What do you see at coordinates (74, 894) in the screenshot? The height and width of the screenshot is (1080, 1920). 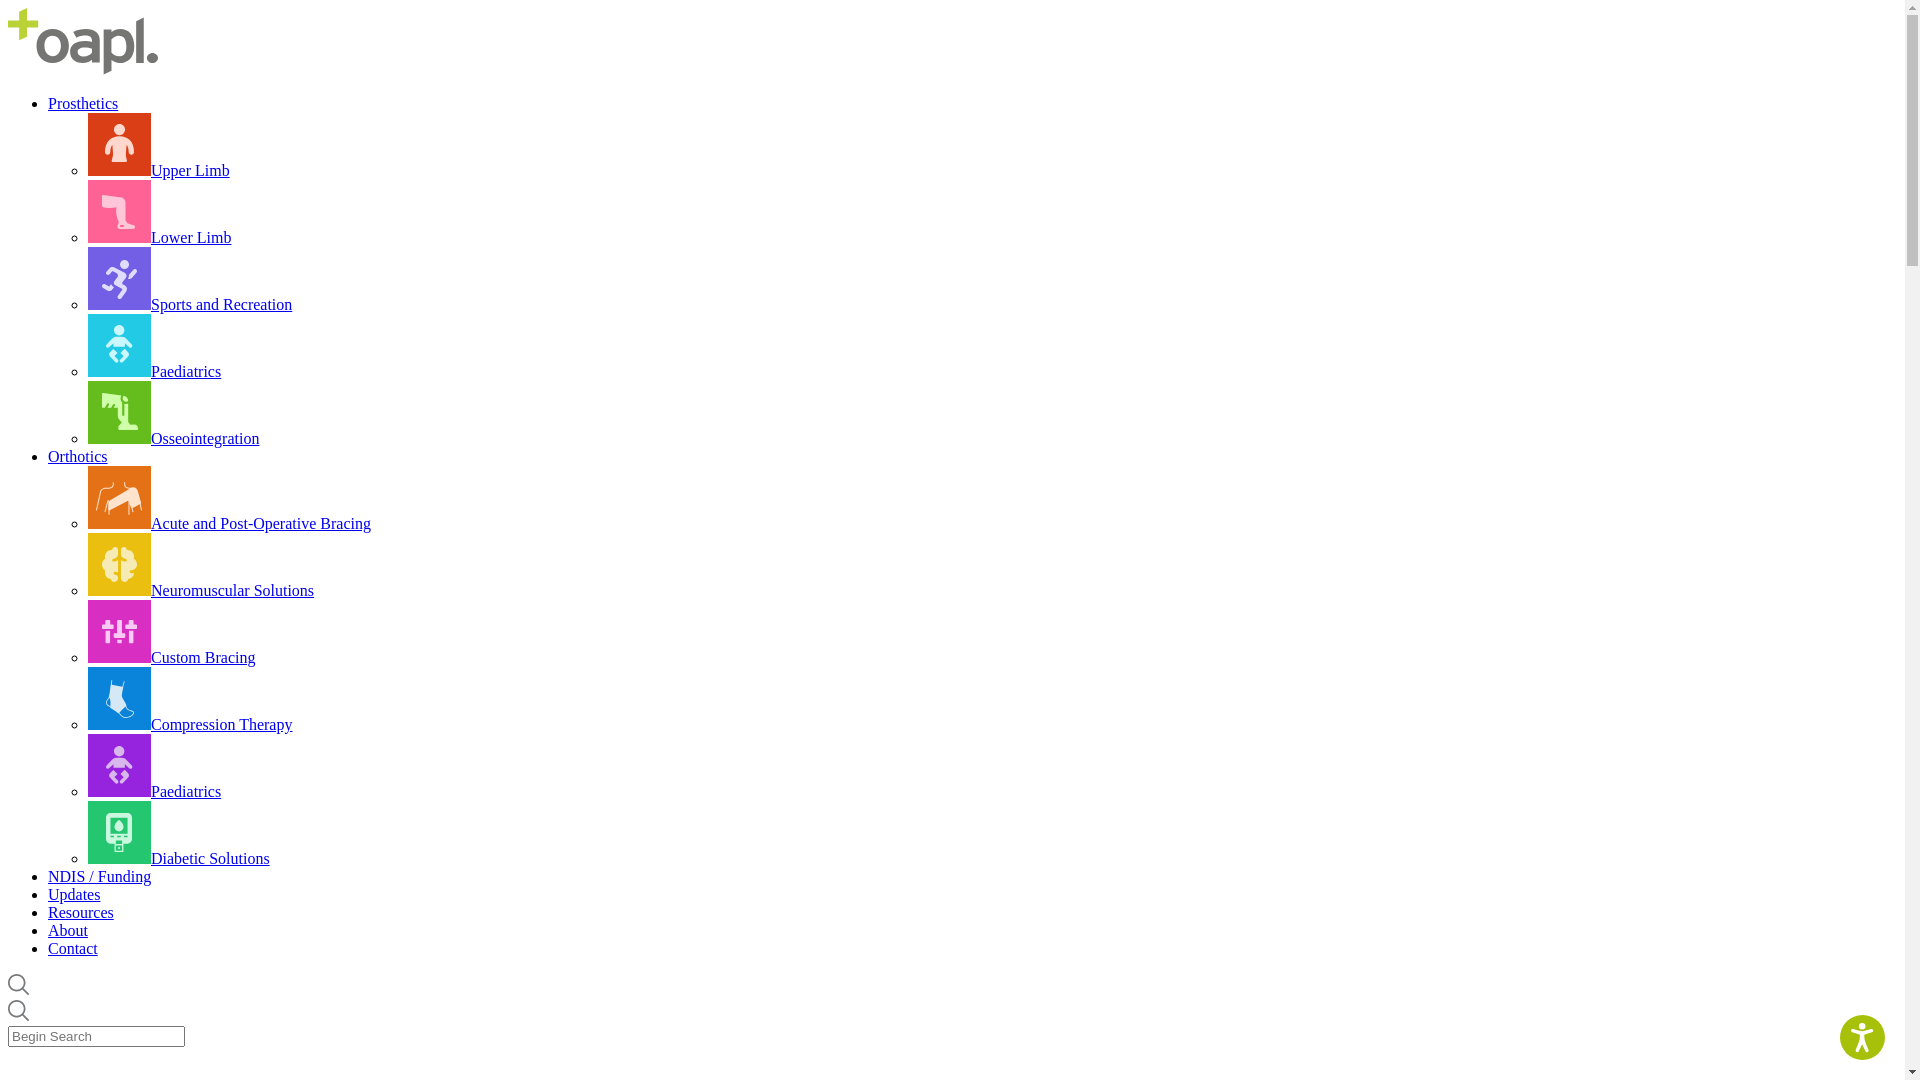 I see `Updates` at bounding box center [74, 894].